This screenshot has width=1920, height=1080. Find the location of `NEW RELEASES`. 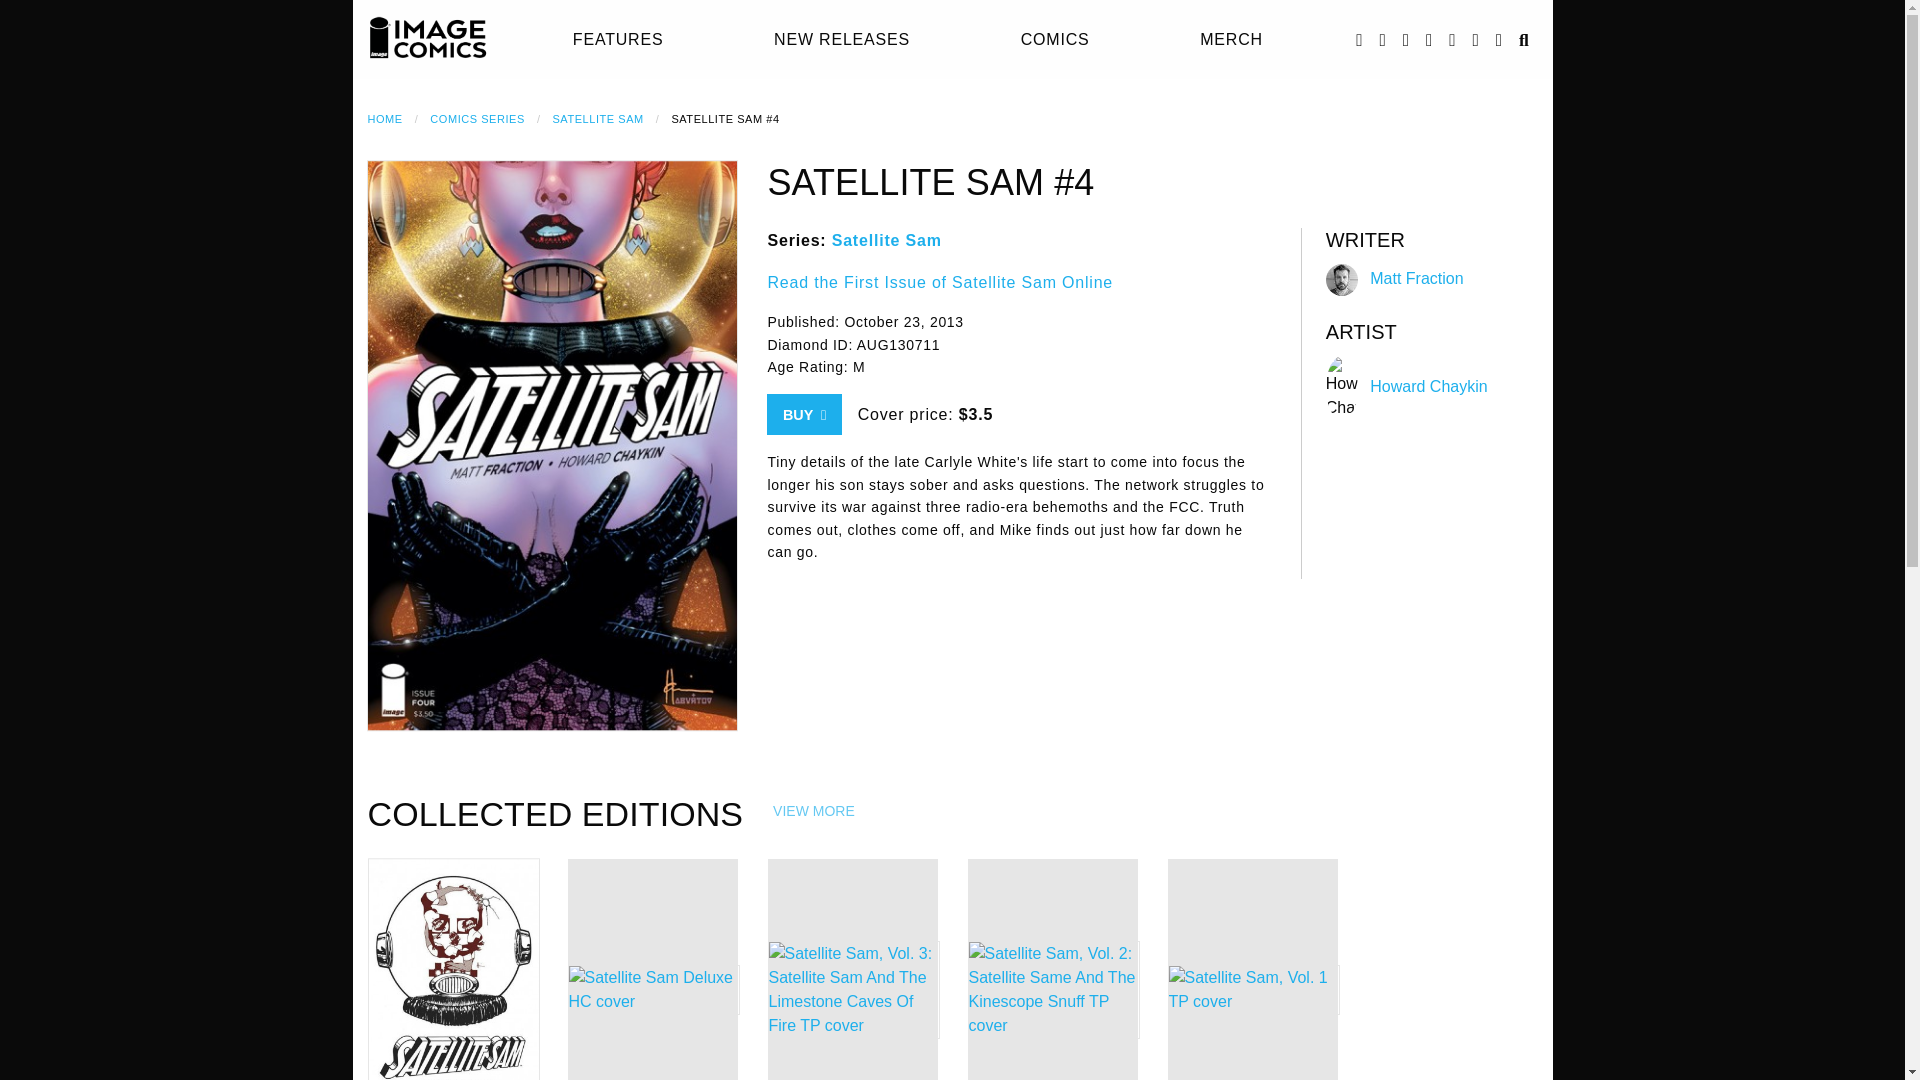

NEW RELEASES is located at coordinates (842, 40).